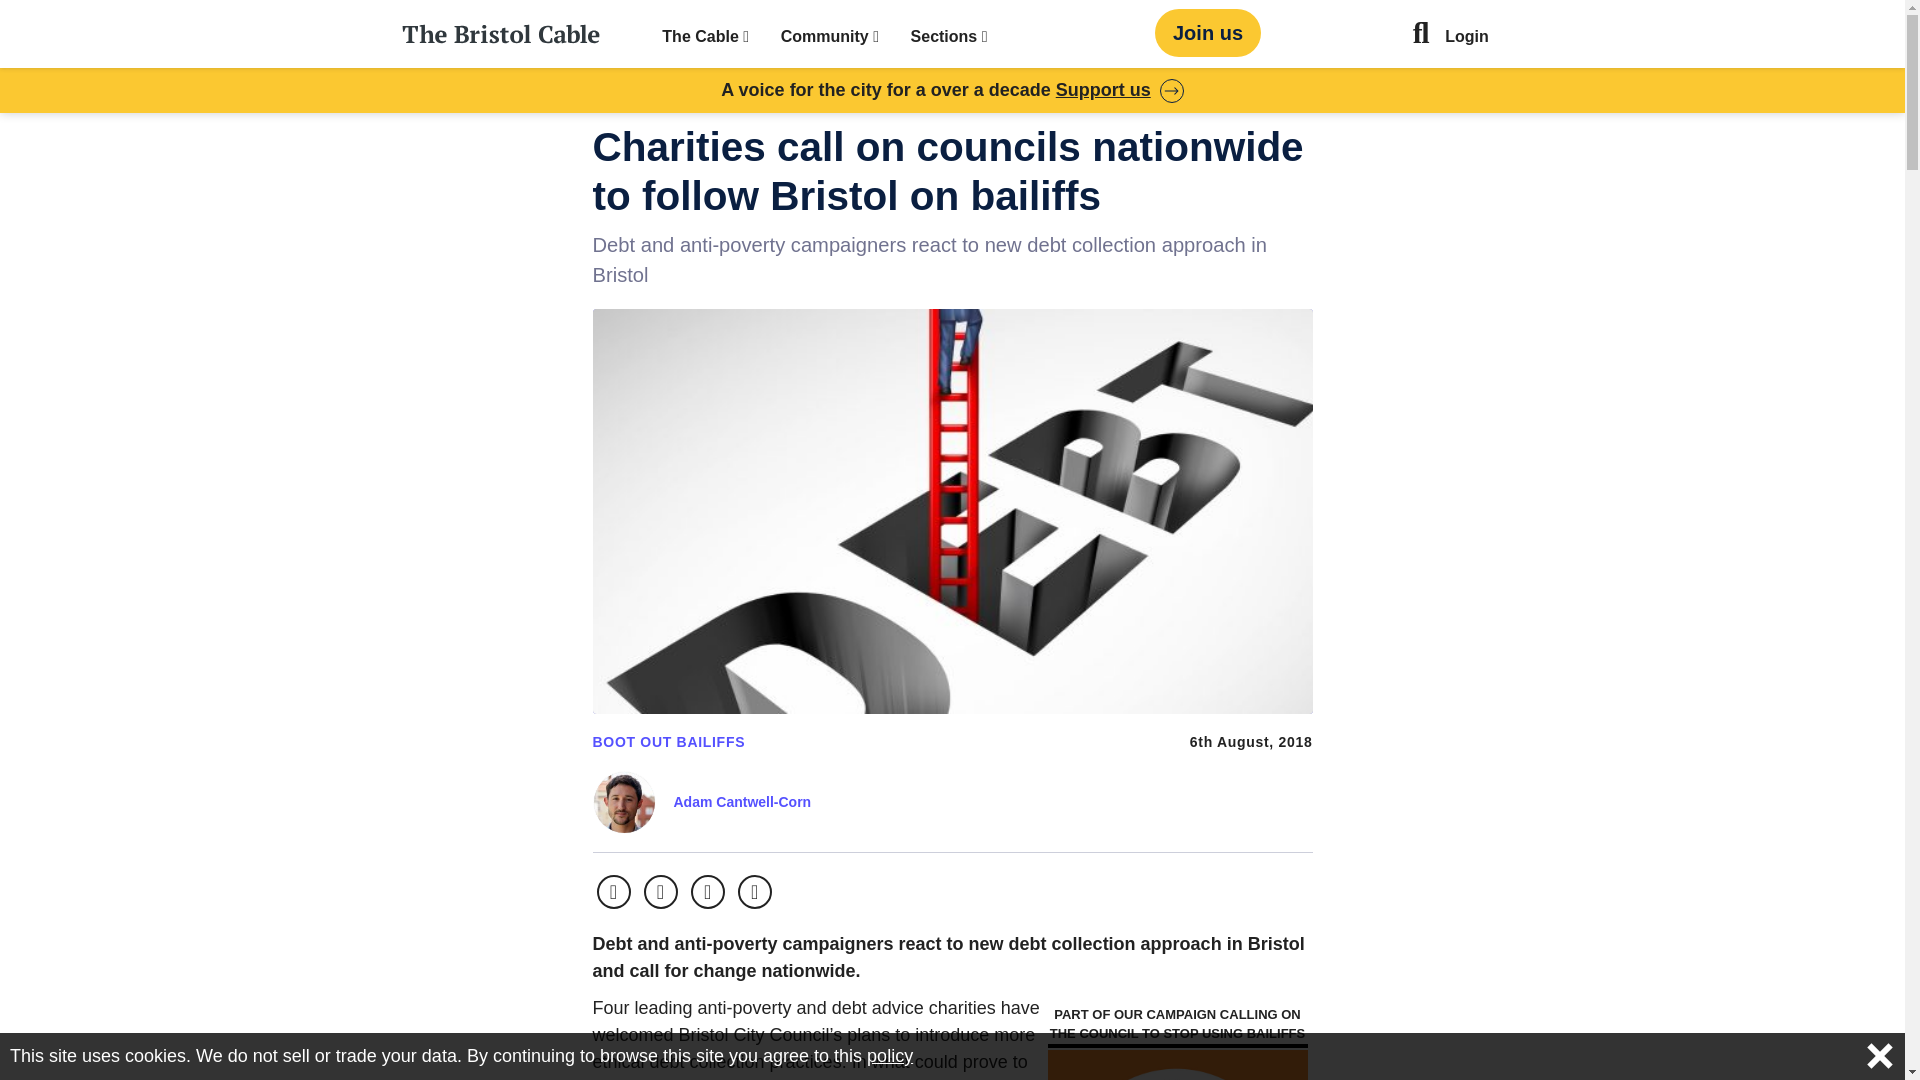 This screenshot has height=1080, width=1920. What do you see at coordinates (1178, 1064) in the screenshot?
I see `Read more from this campaign.` at bounding box center [1178, 1064].